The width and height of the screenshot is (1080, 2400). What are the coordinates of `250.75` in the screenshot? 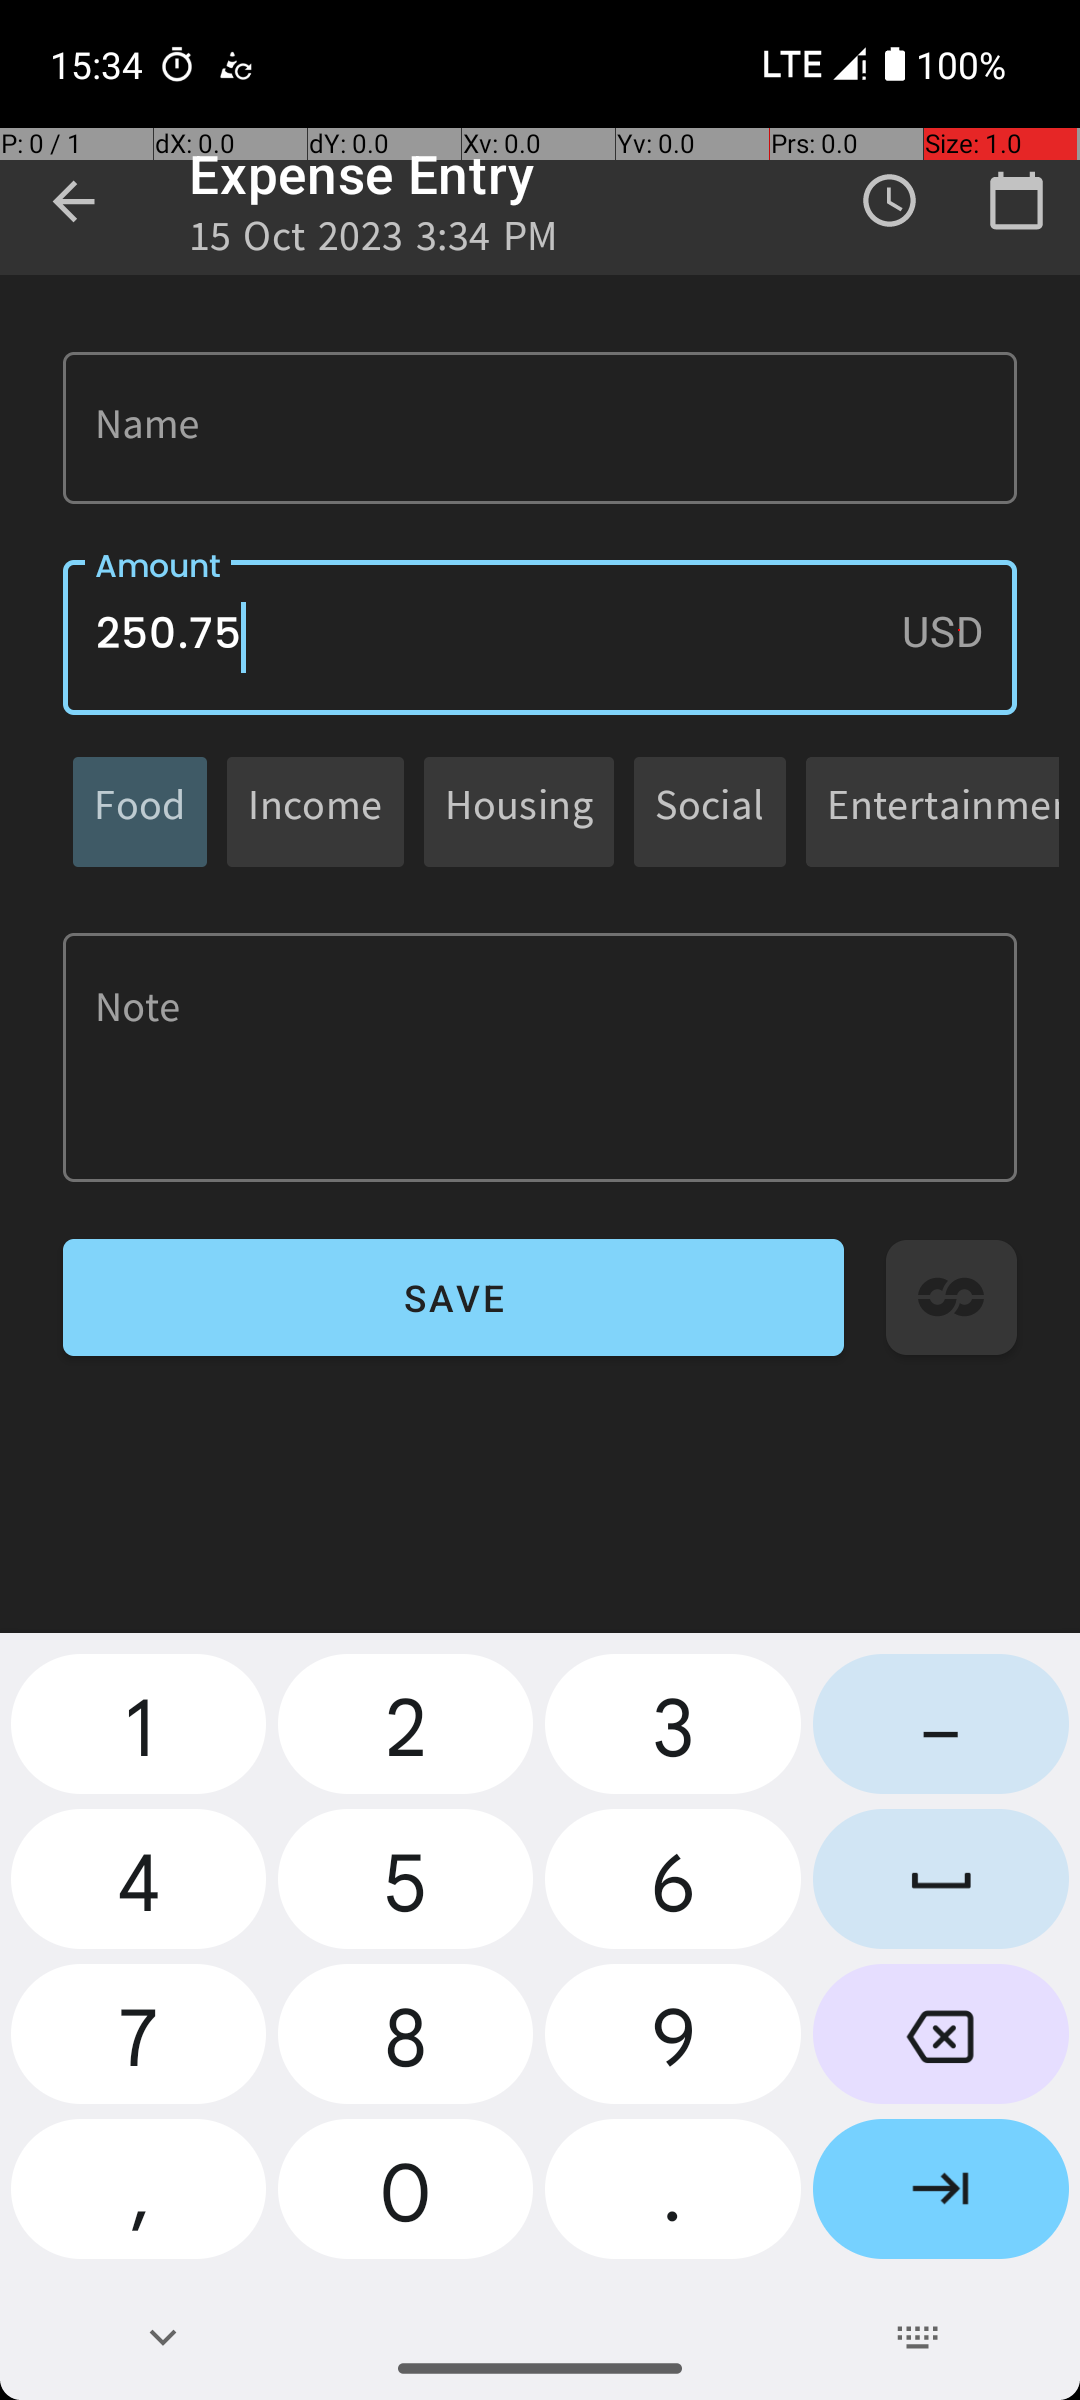 It's located at (540, 638).